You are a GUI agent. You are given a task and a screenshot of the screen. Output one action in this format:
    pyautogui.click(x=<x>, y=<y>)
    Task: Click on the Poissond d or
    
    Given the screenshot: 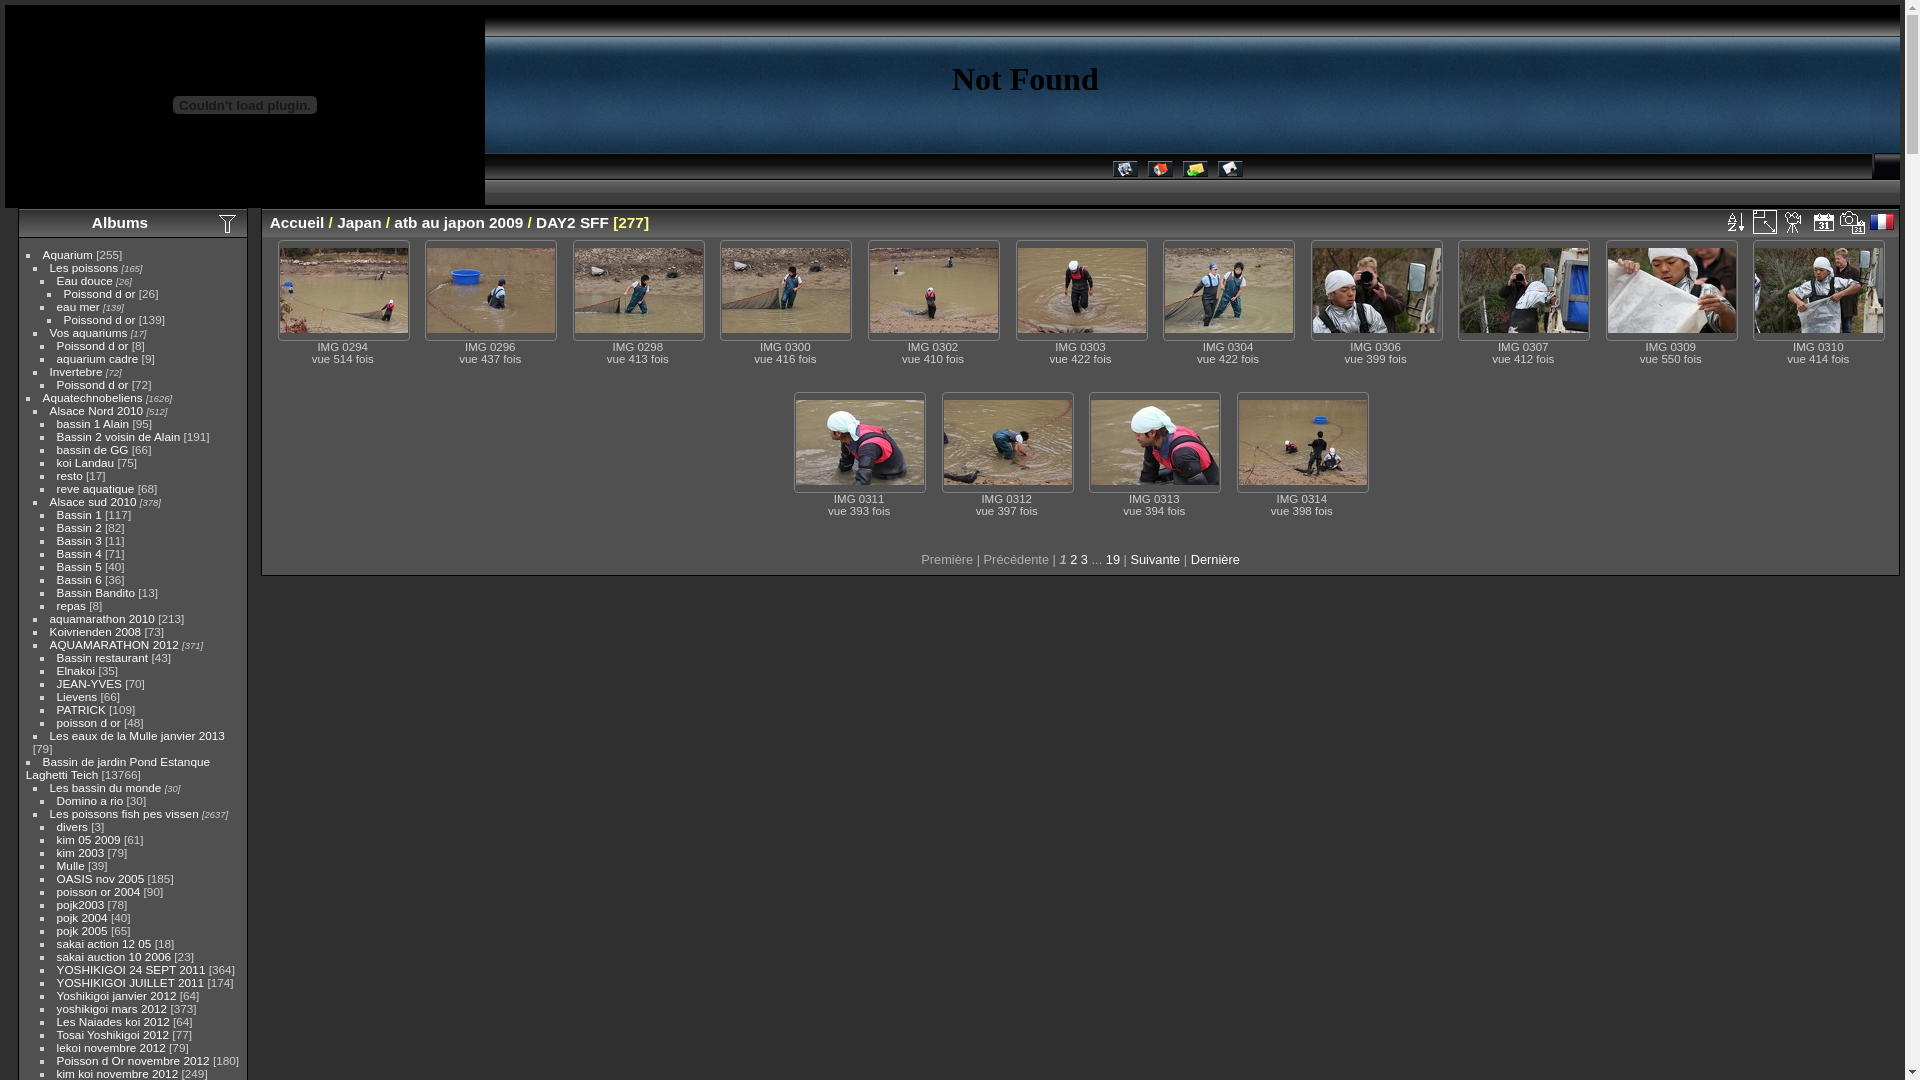 What is the action you would take?
    pyautogui.click(x=93, y=384)
    